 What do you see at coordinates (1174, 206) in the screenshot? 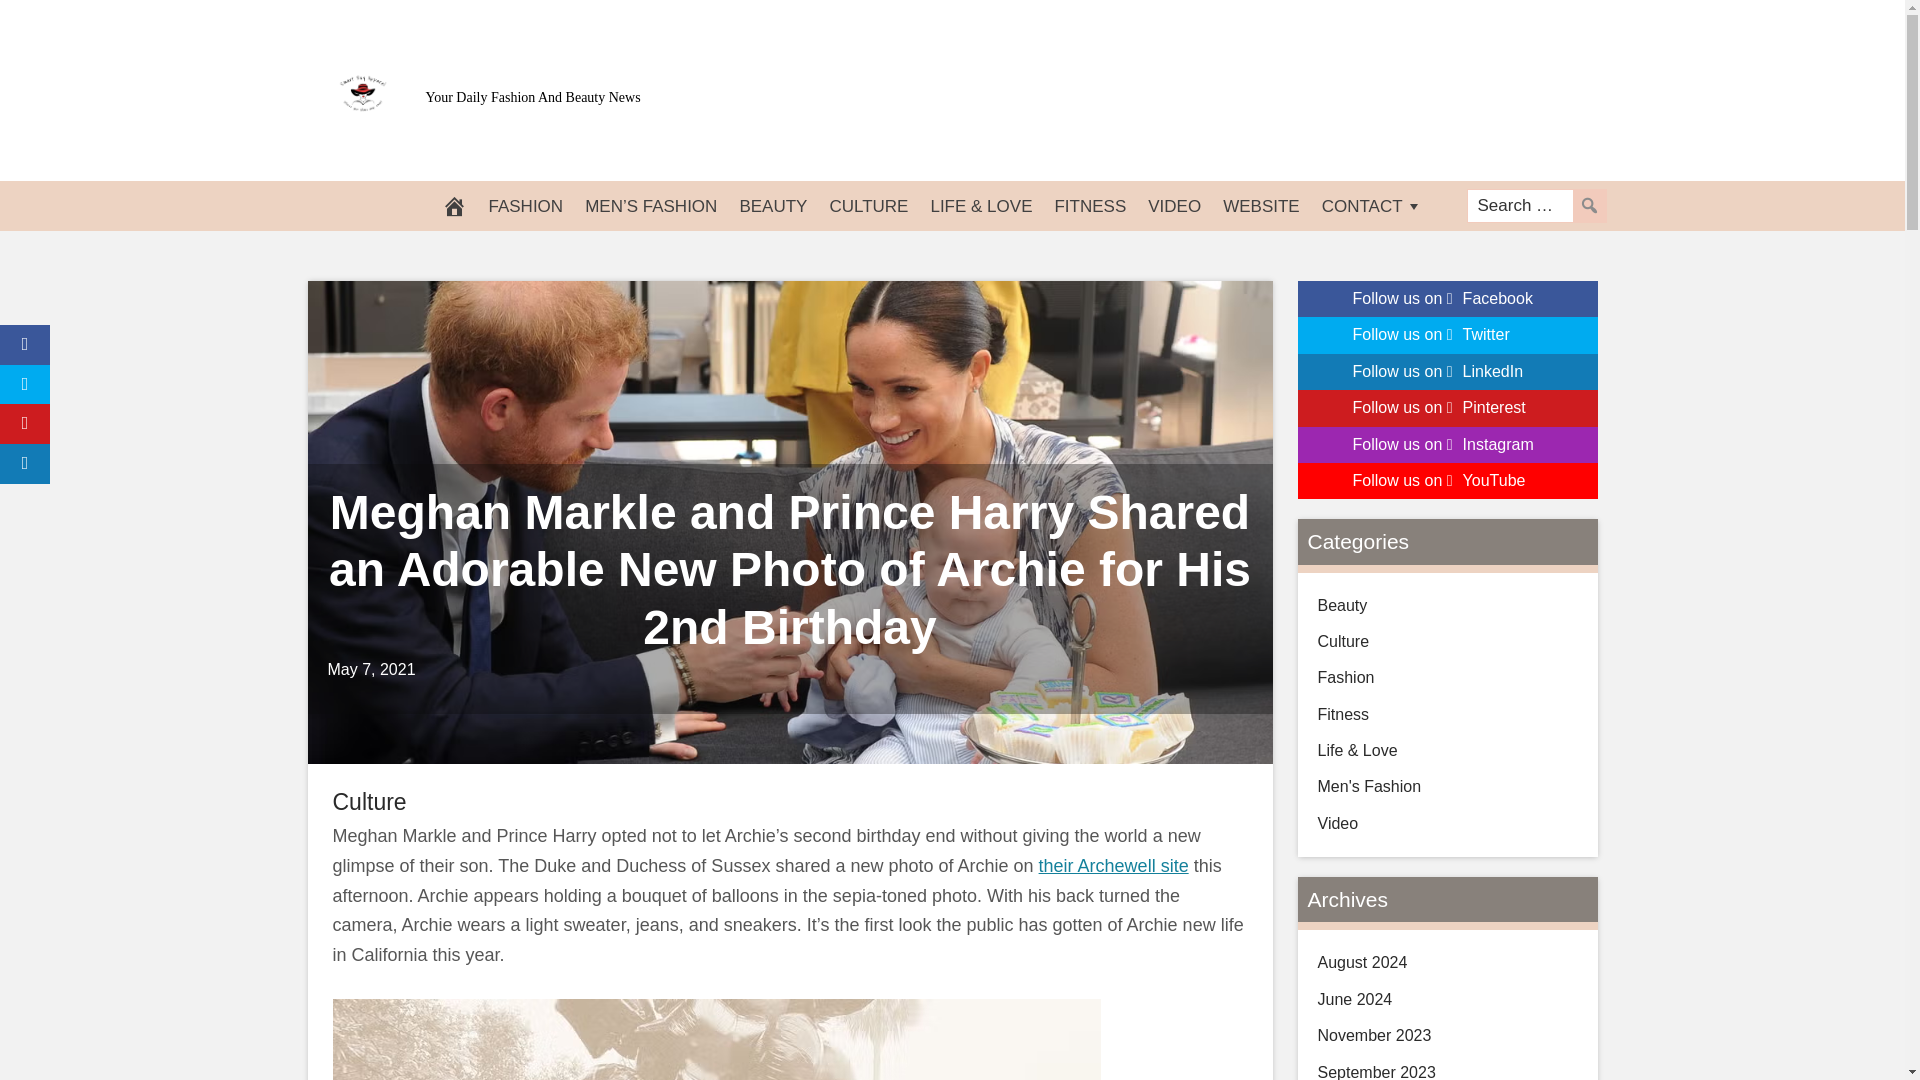
I see `VIDEO` at bounding box center [1174, 206].